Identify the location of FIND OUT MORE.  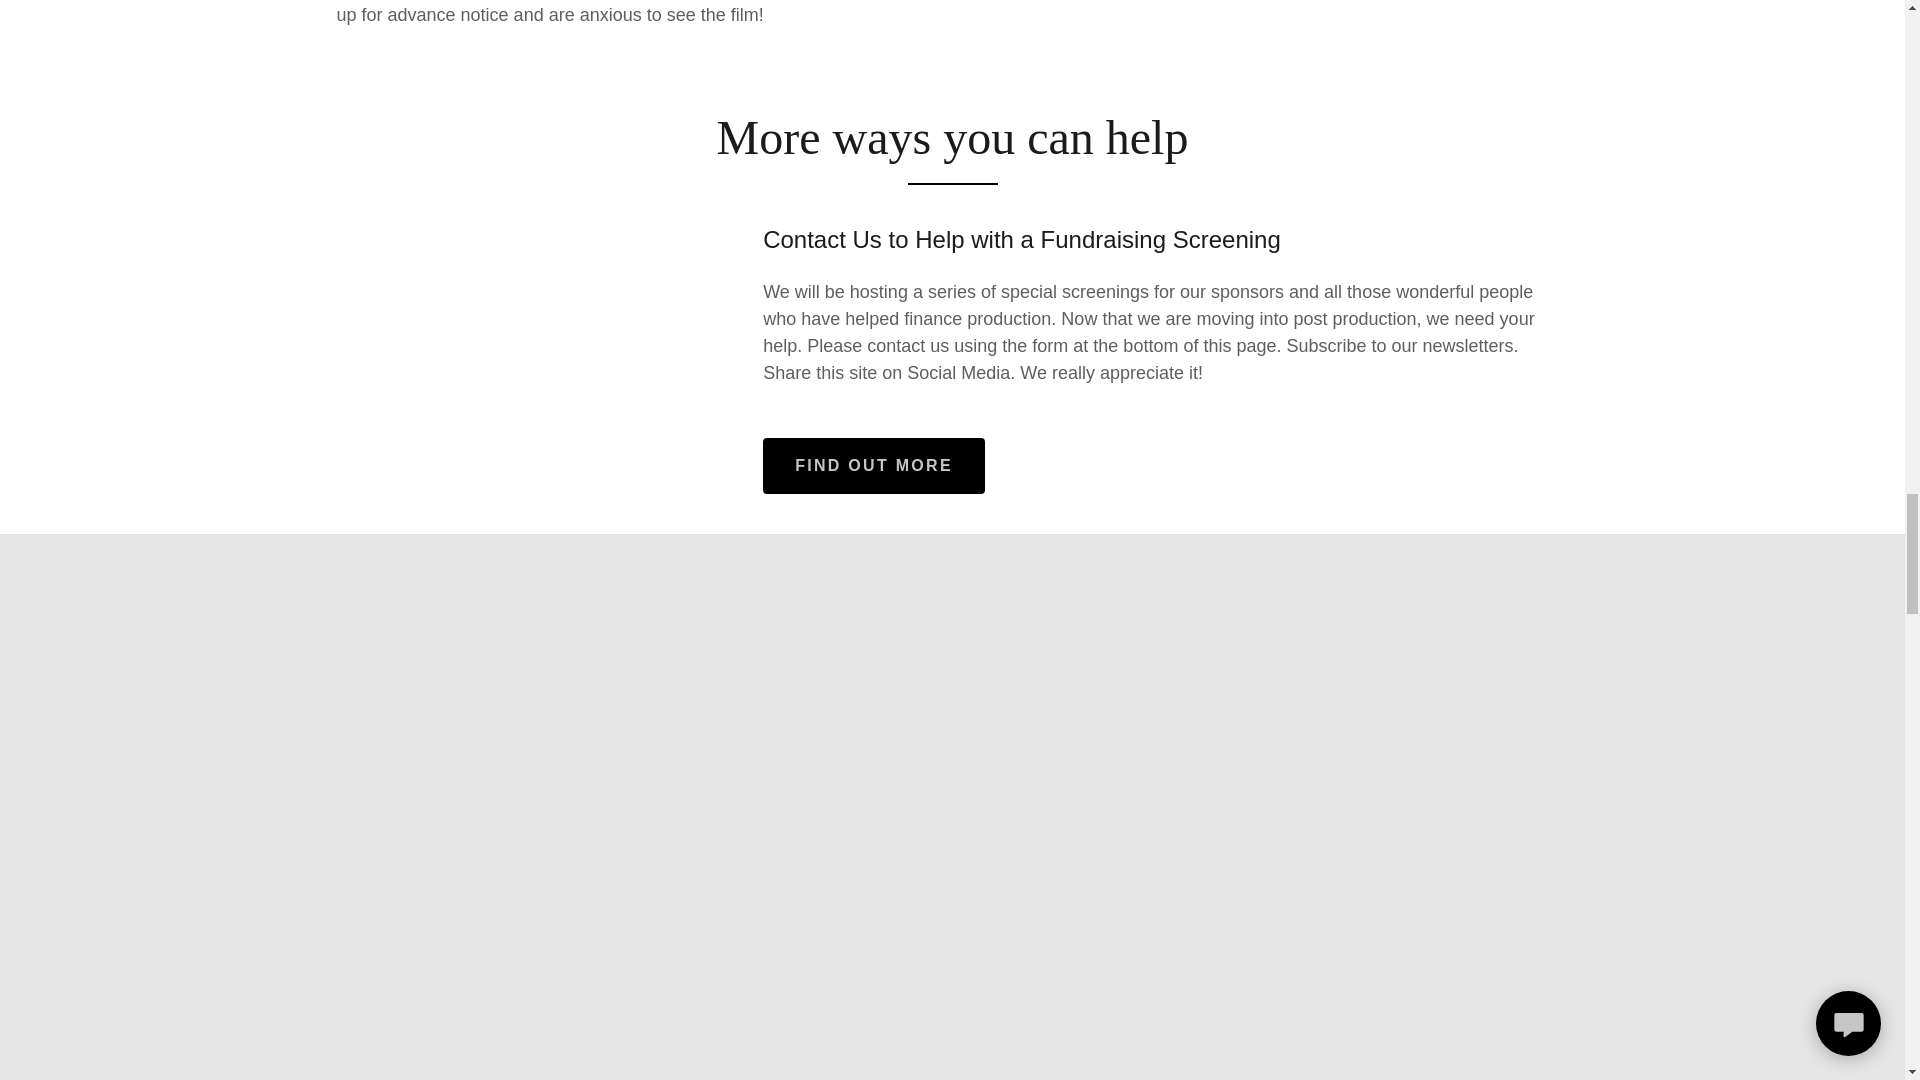
(873, 466).